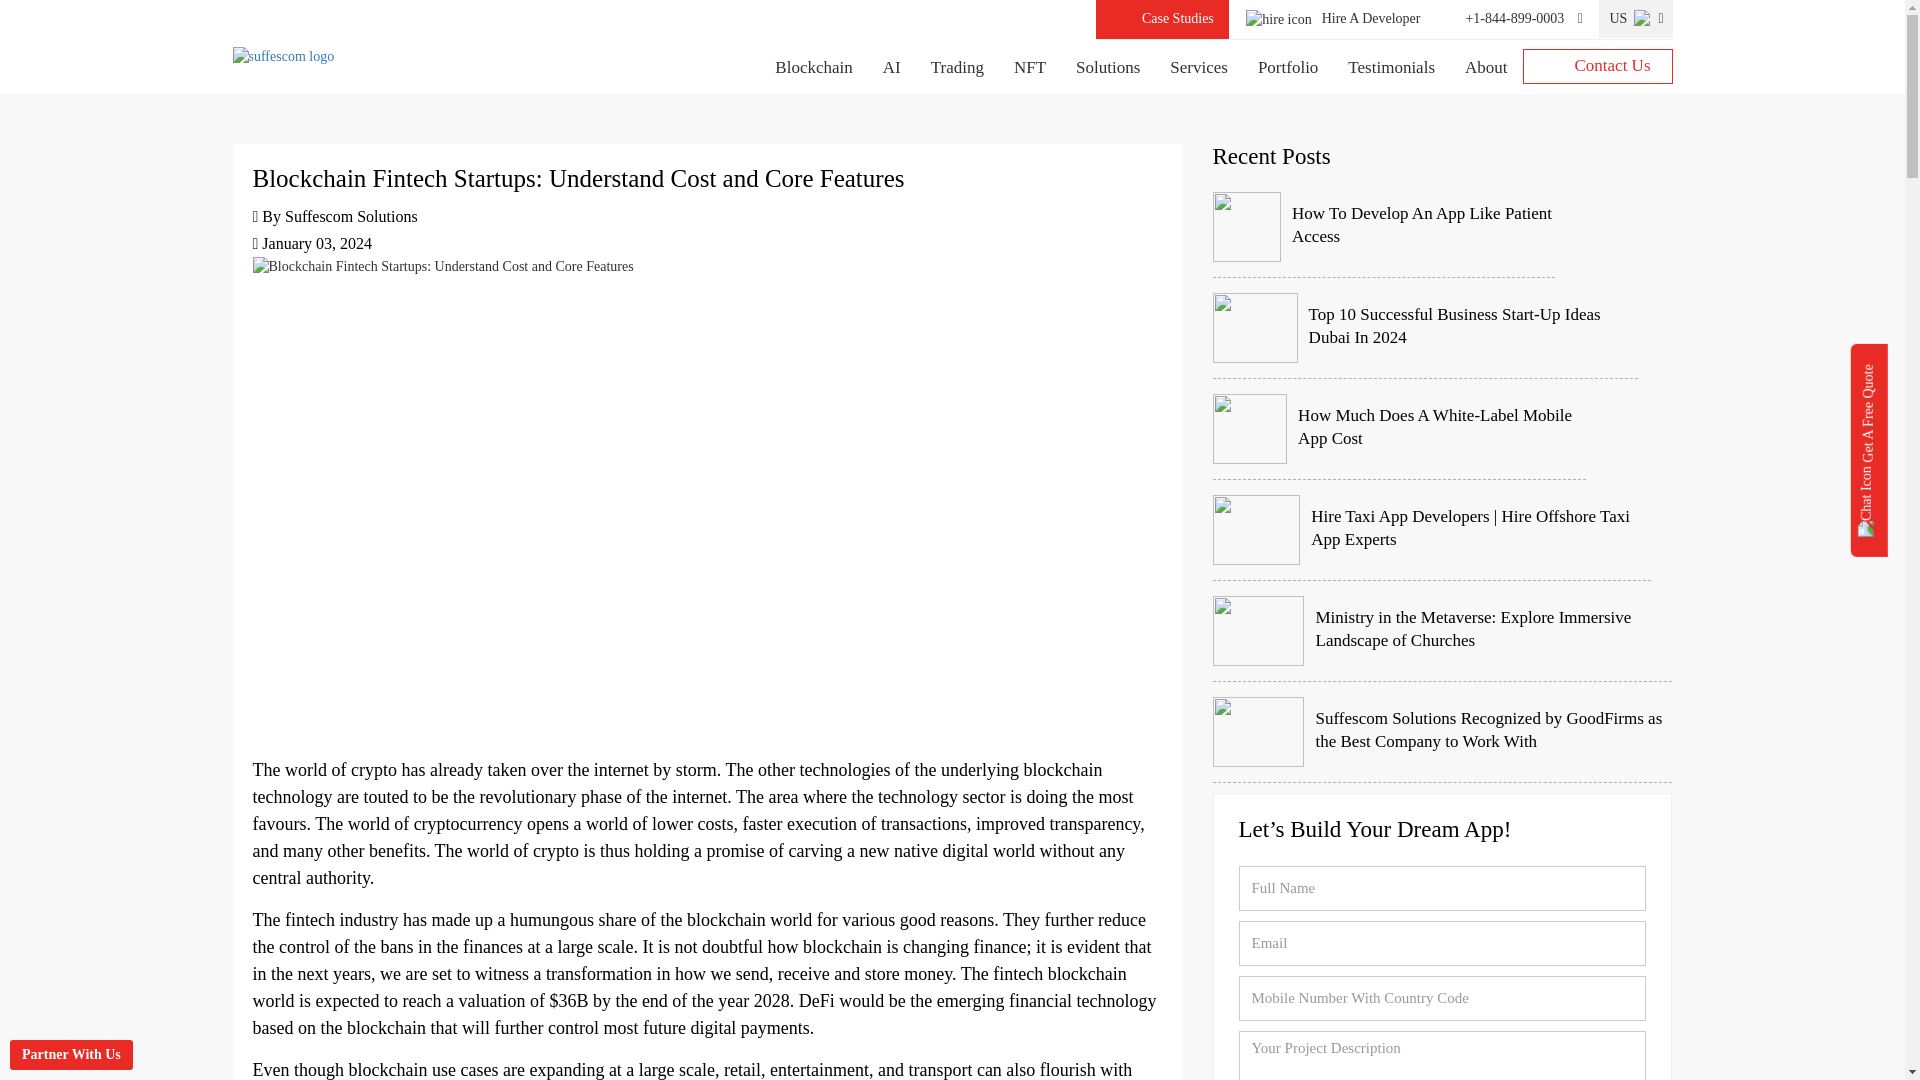 Image resolution: width=1920 pixels, height=1080 pixels. Describe the element at coordinates (1424, 328) in the screenshot. I see `Top 10 Successful Business Start-Up Ideas Dubai In 2024` at that location.